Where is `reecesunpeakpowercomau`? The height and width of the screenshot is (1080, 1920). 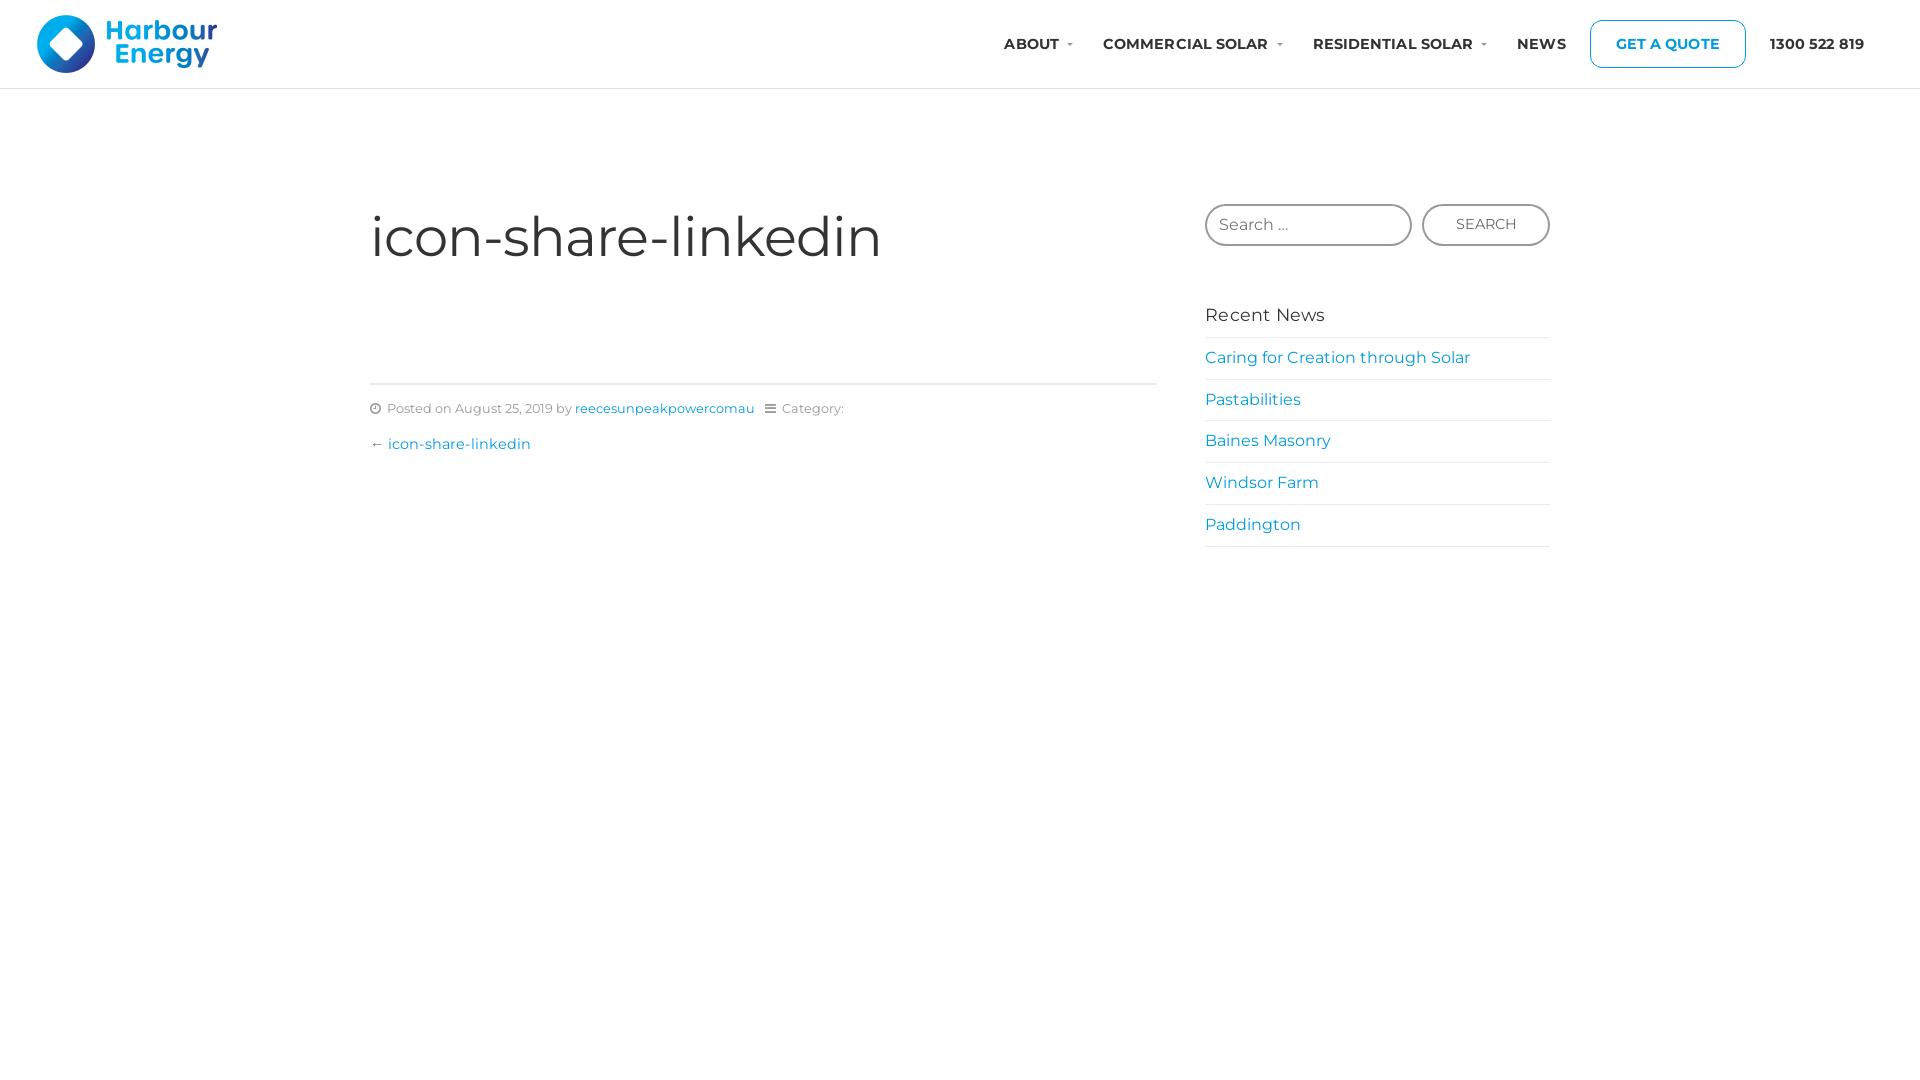 reecesunpeakpowercomau is located at coordinates (665, 408).